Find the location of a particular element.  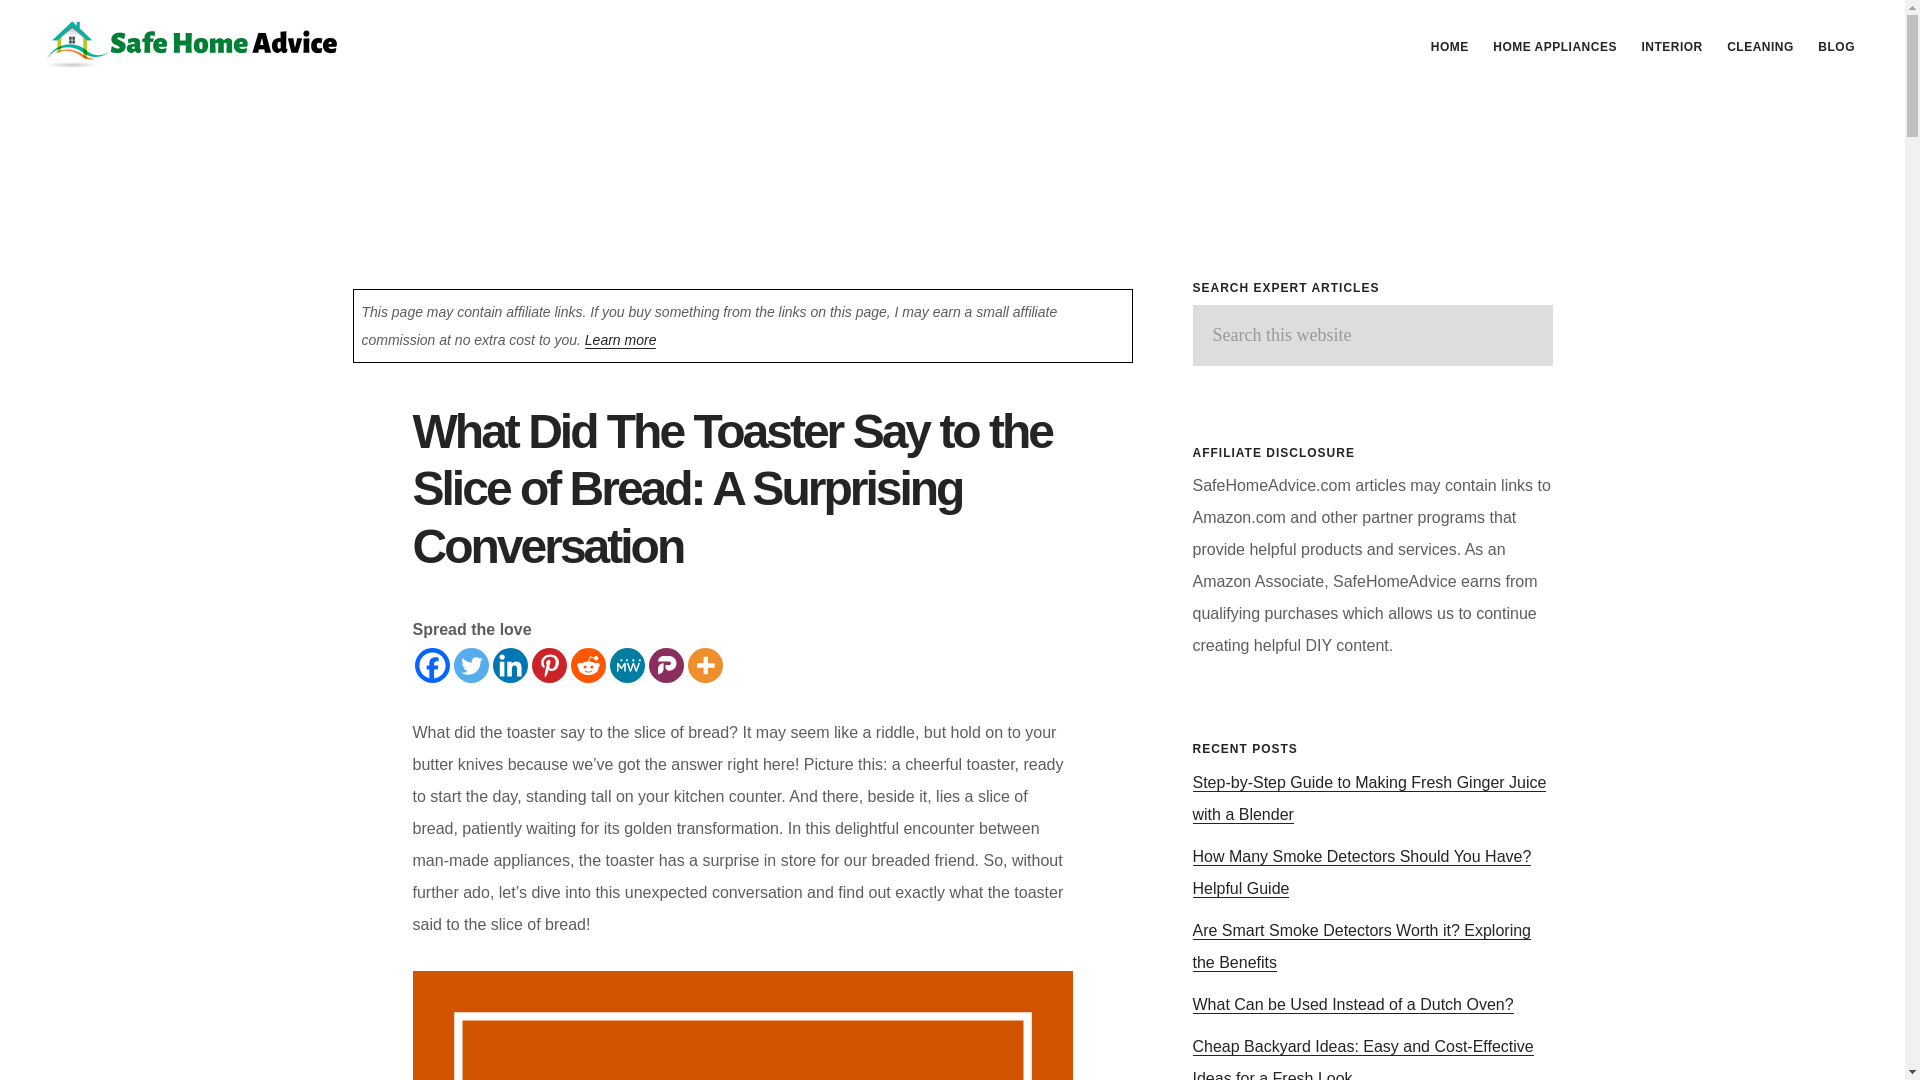

Pinterest is located at coordinates (548, 665).